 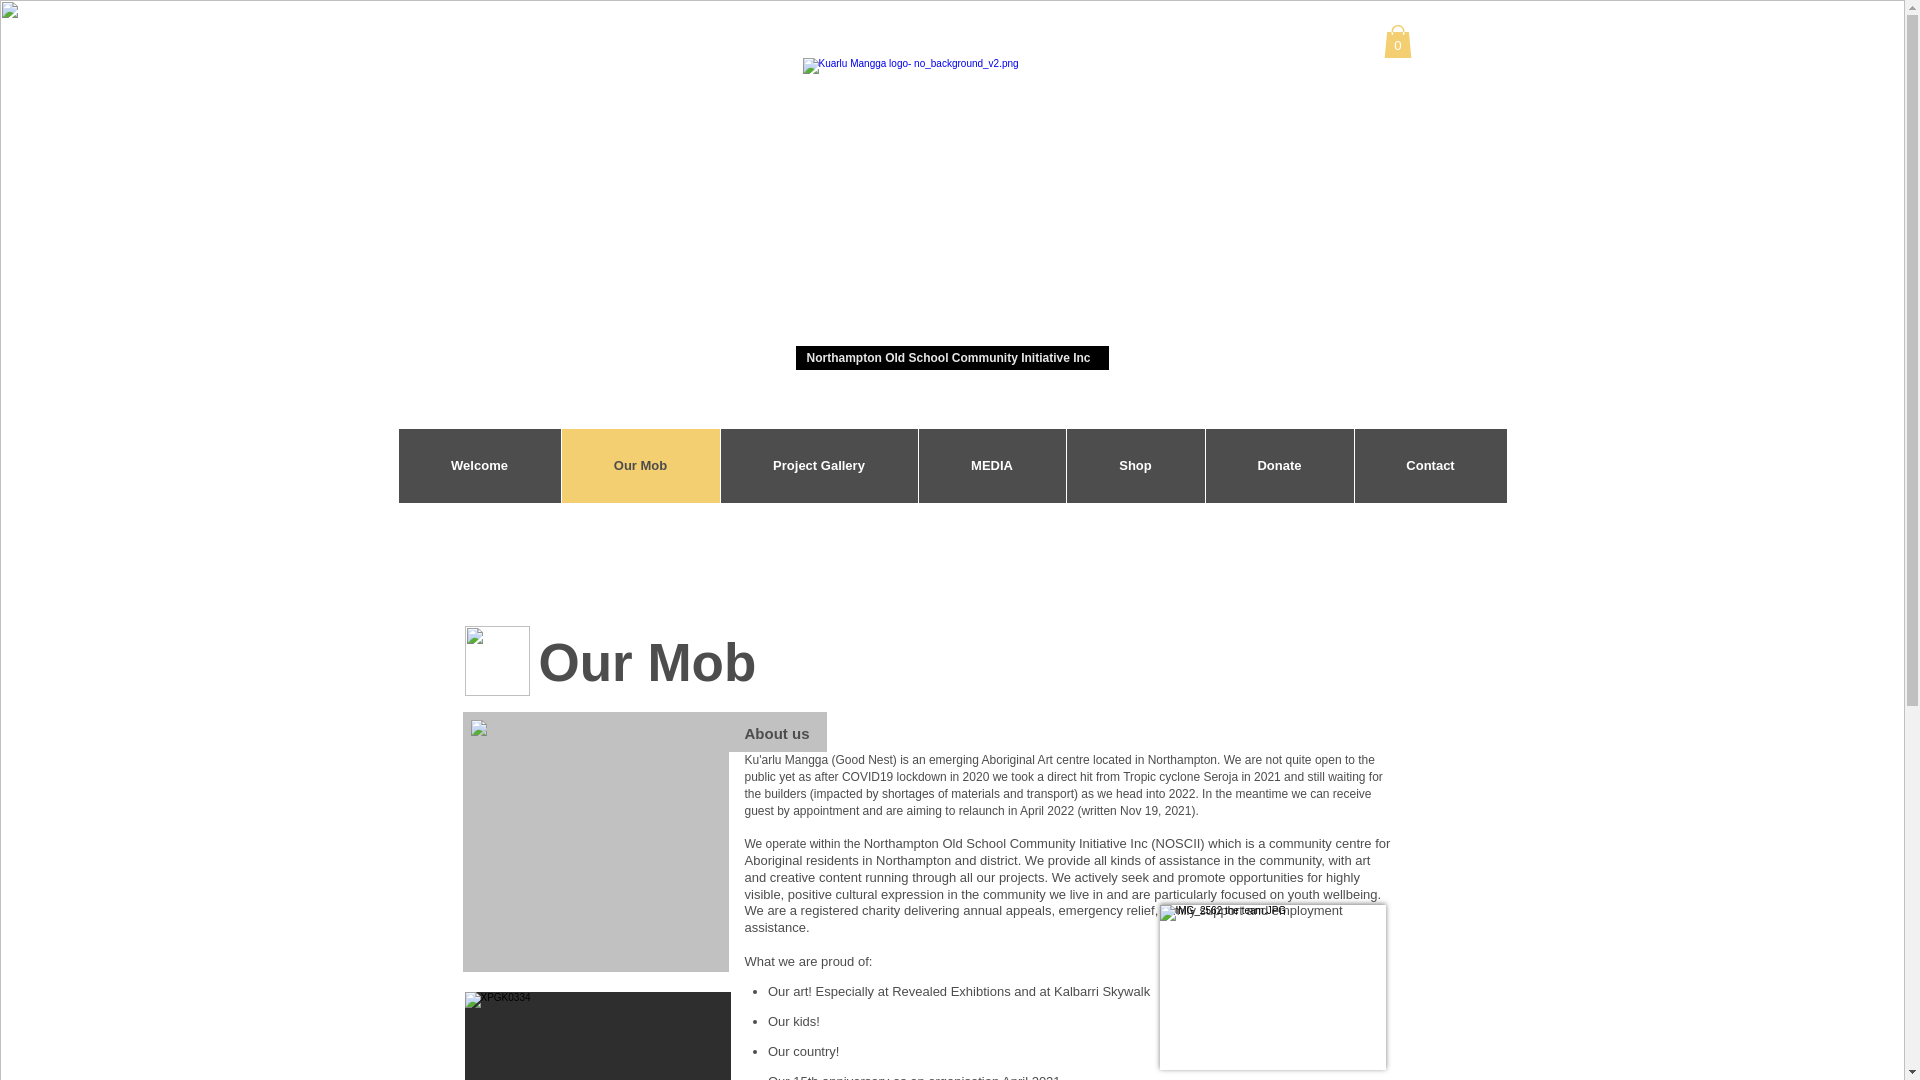 I want to click on MEDIA, so click(x=992, y=466).